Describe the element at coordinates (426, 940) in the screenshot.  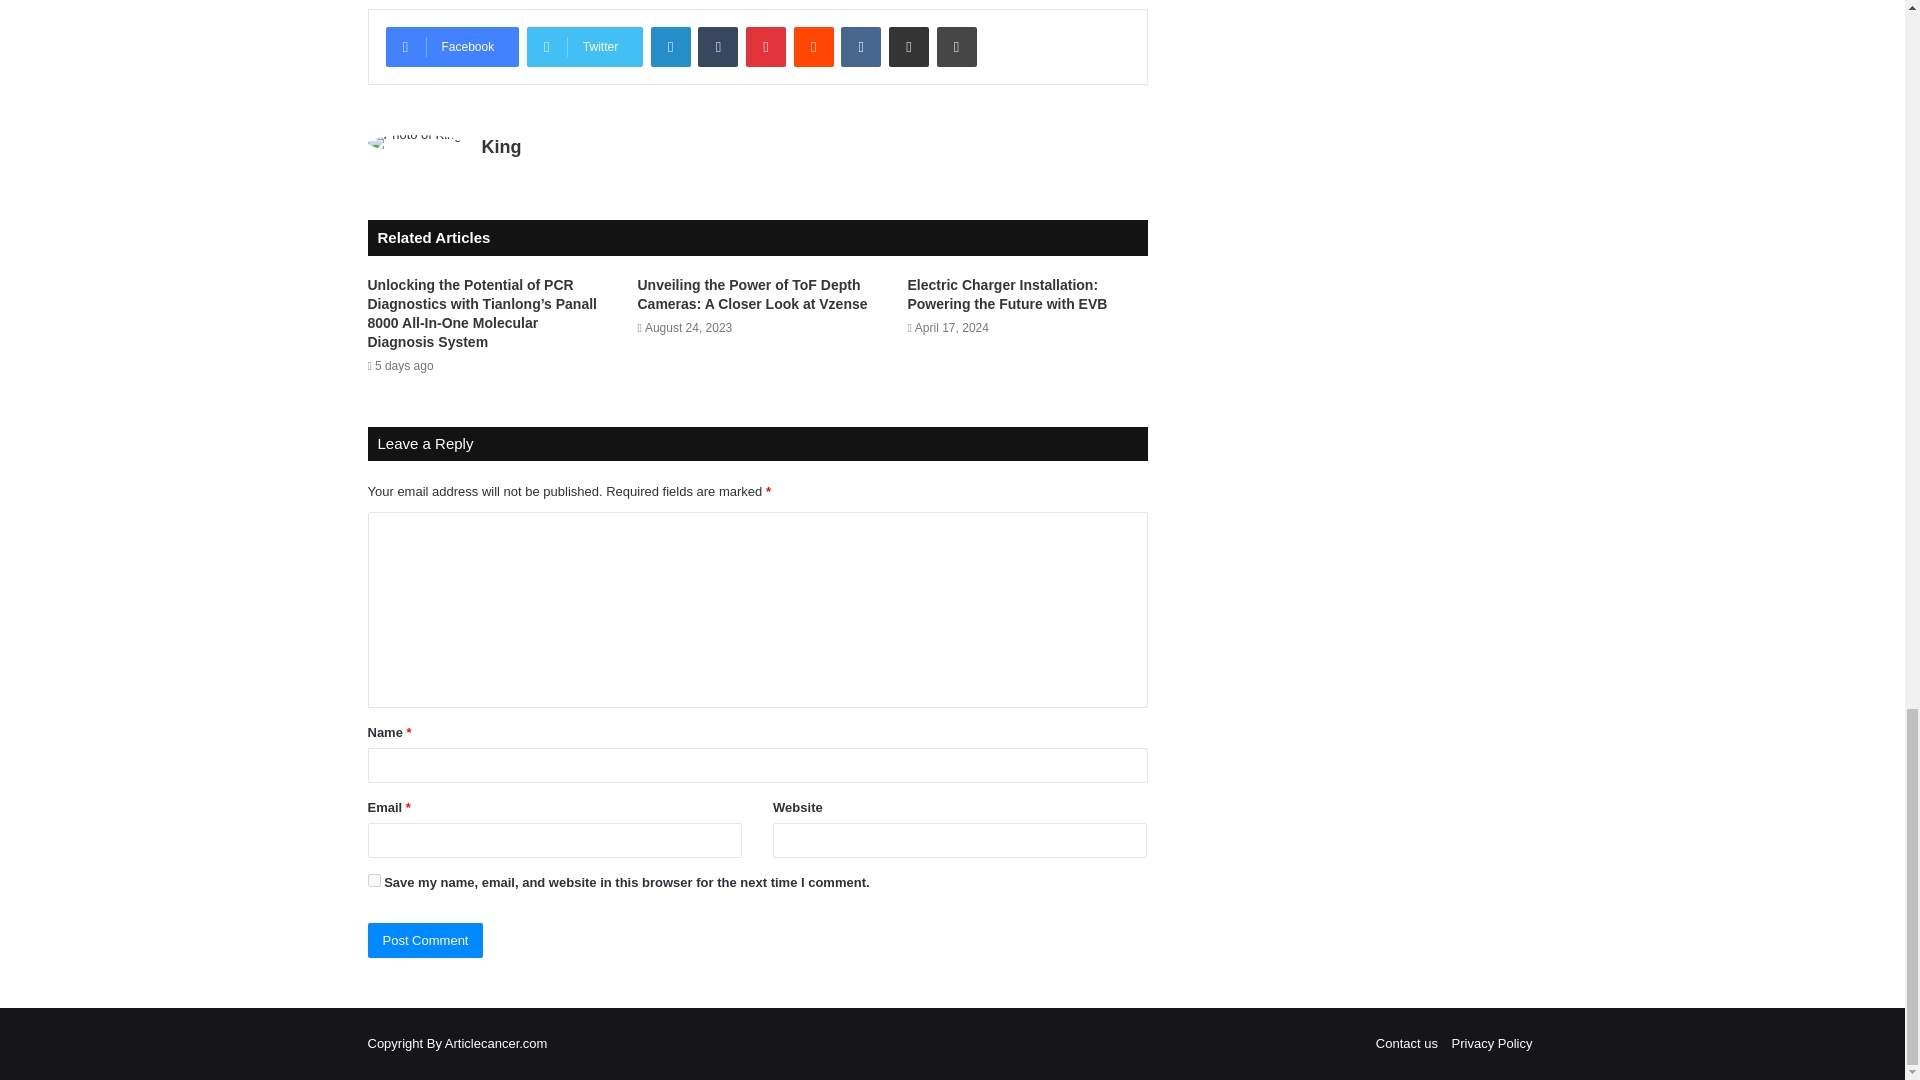
I see `Post Comment` at that location.